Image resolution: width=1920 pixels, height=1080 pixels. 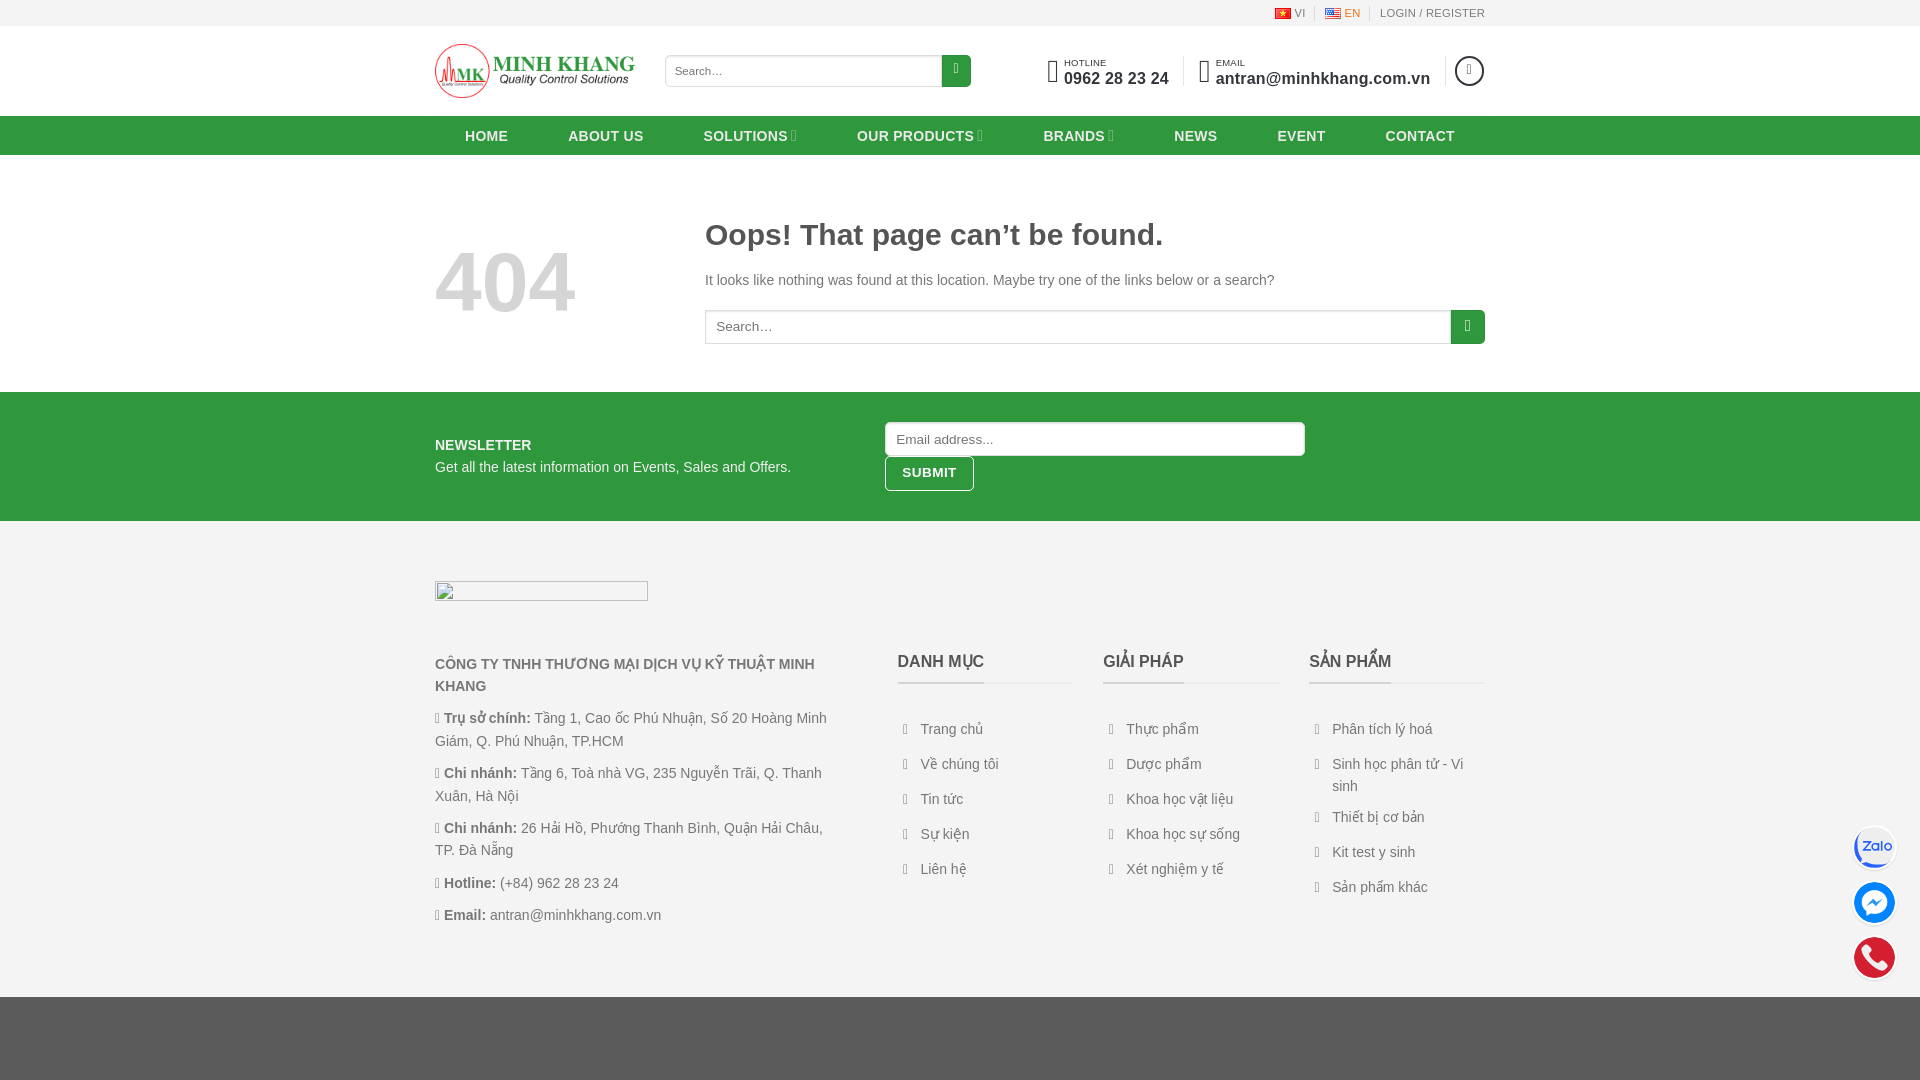 What do you see at coordinates (1342, 12) in the screenshot?
I see `Search` at bounding box center [1342, 12].